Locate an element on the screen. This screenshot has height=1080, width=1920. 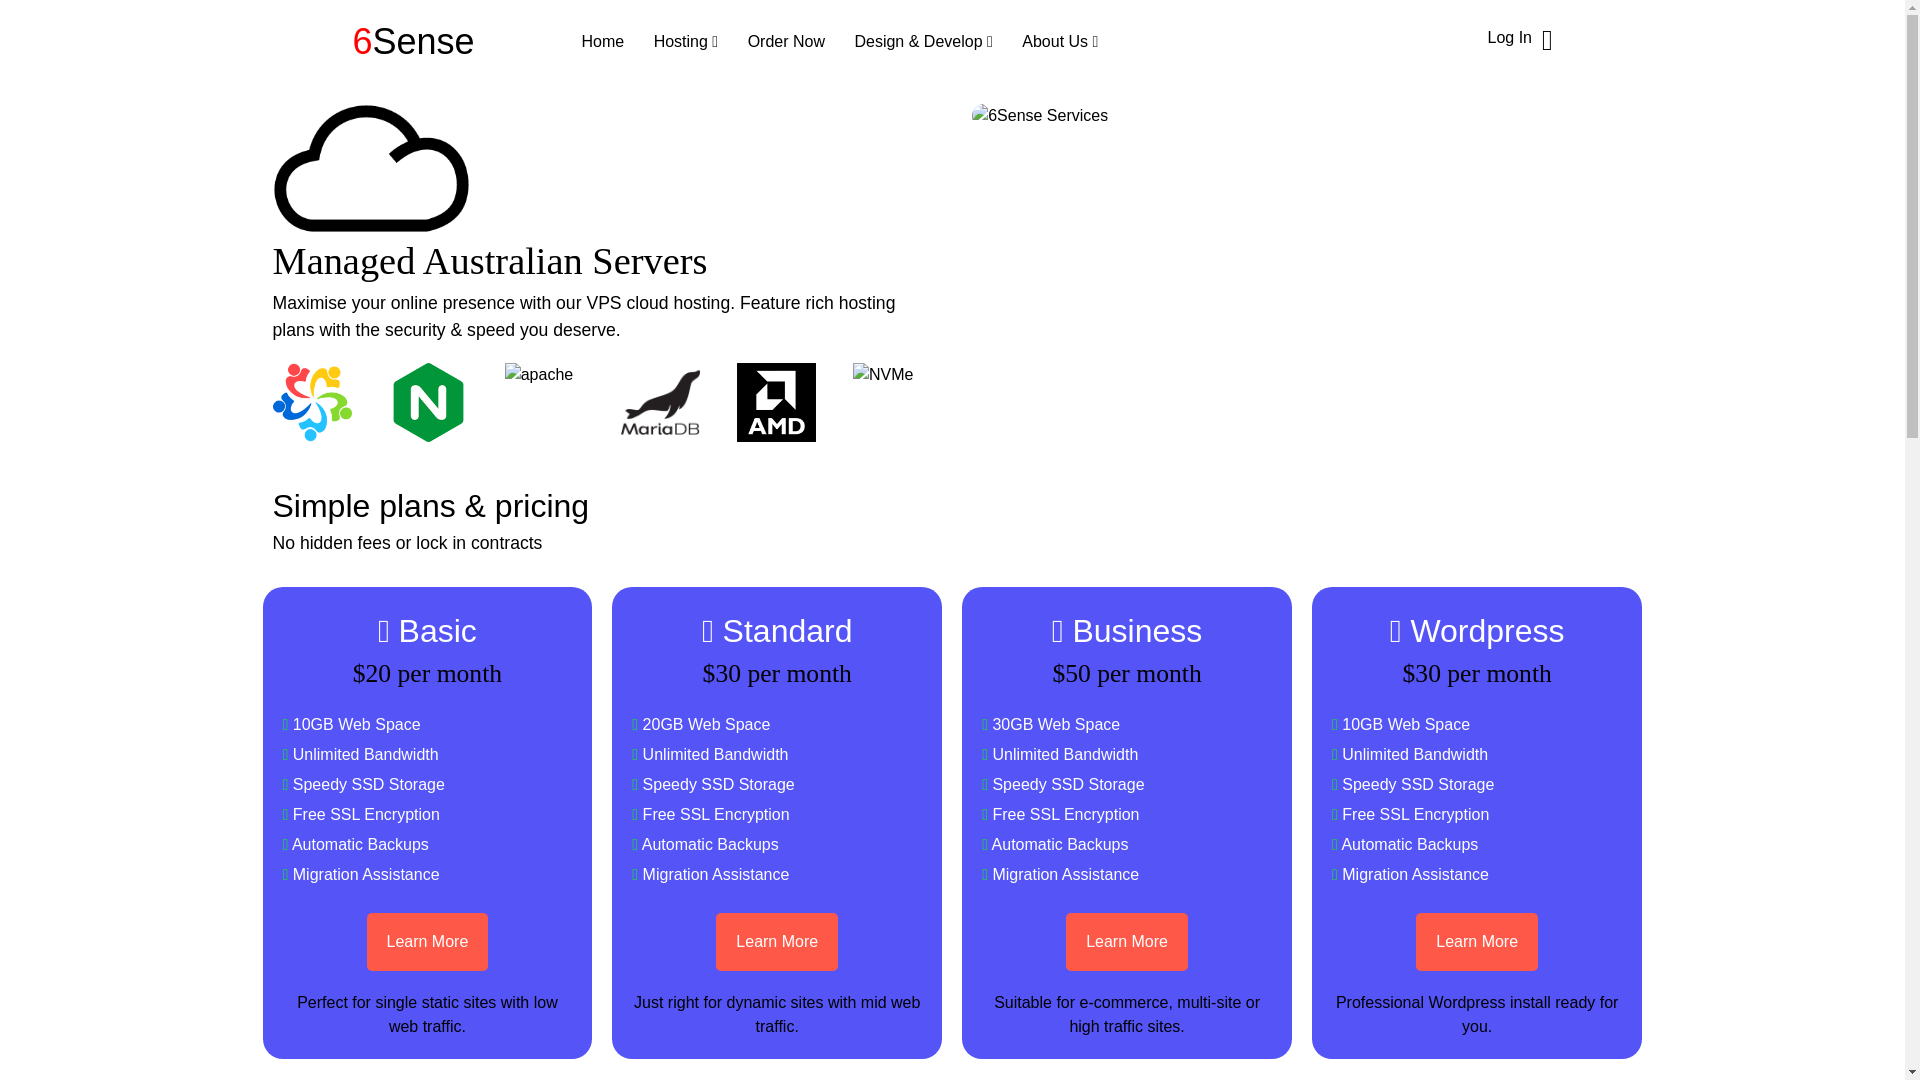
Learn More is located at coordinates (1476, 941).